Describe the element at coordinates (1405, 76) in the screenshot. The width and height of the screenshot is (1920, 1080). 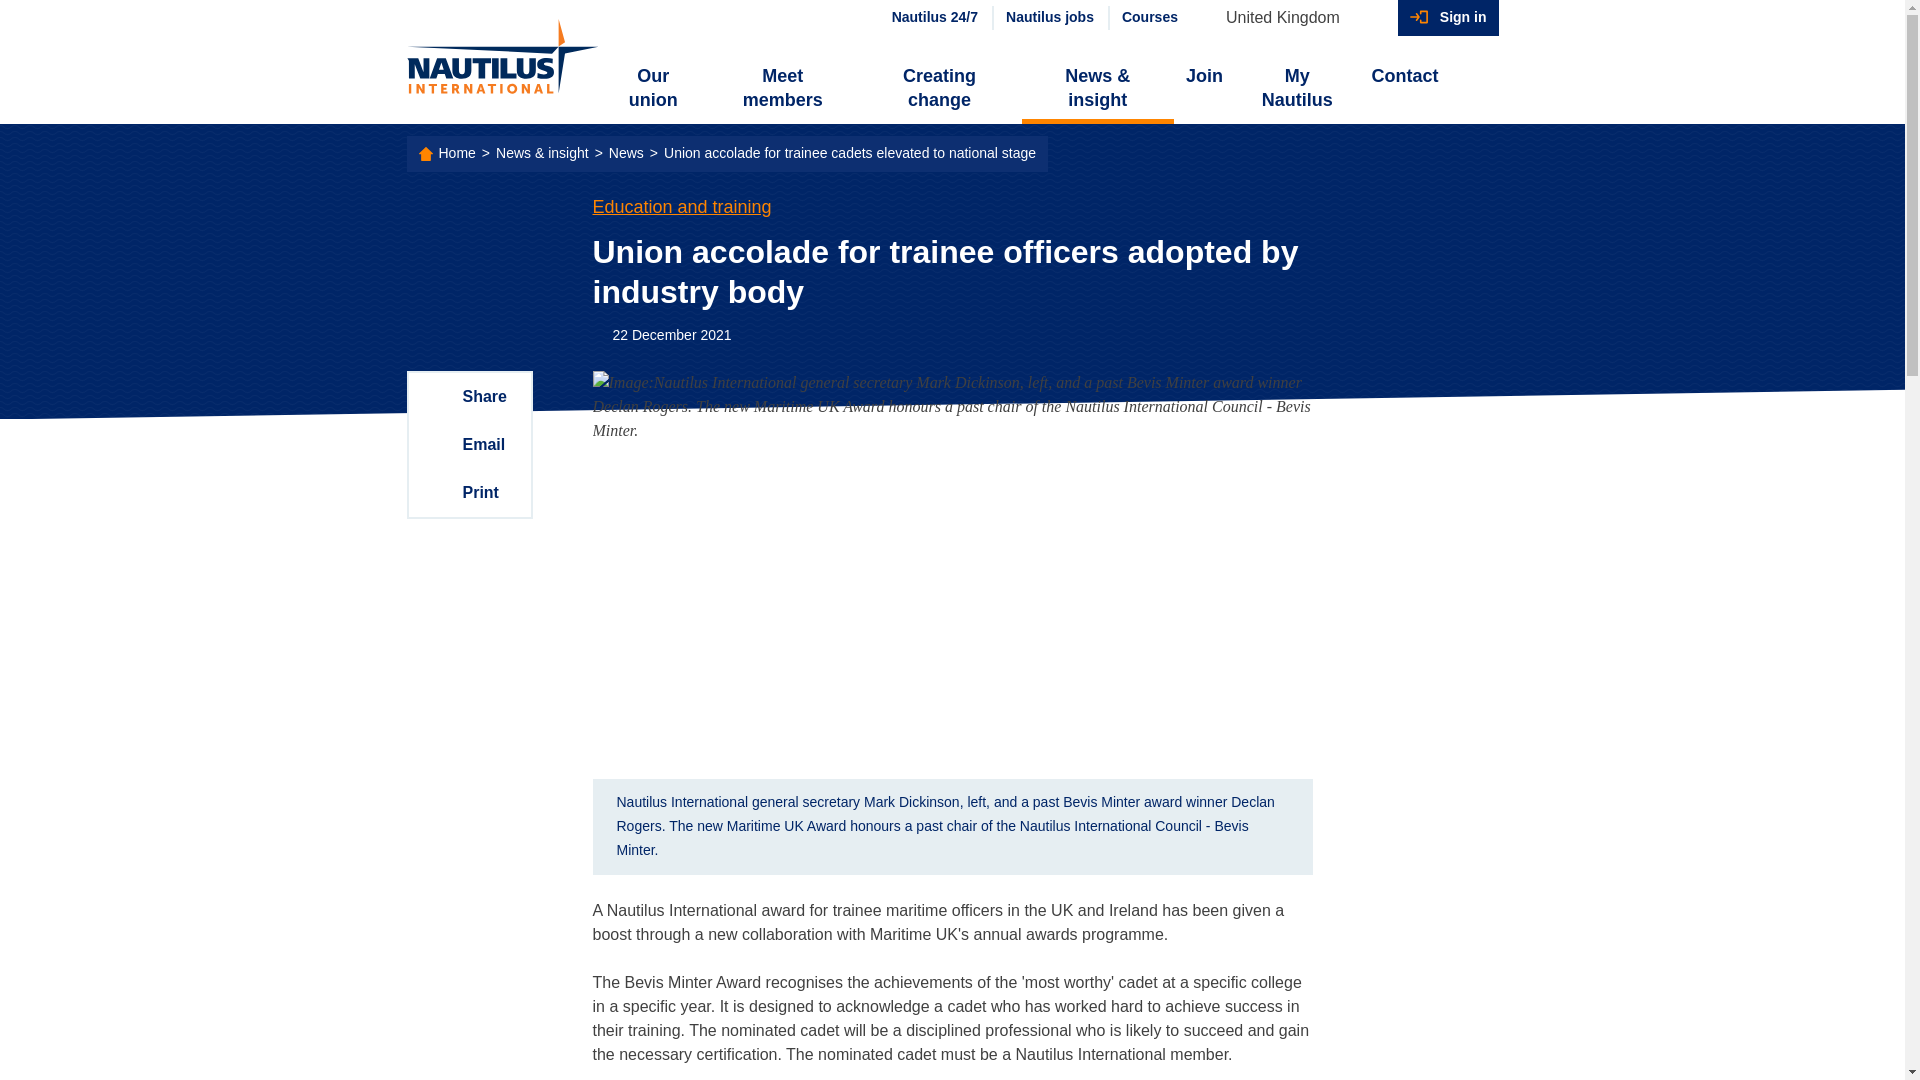
I see `Contact` at that location.